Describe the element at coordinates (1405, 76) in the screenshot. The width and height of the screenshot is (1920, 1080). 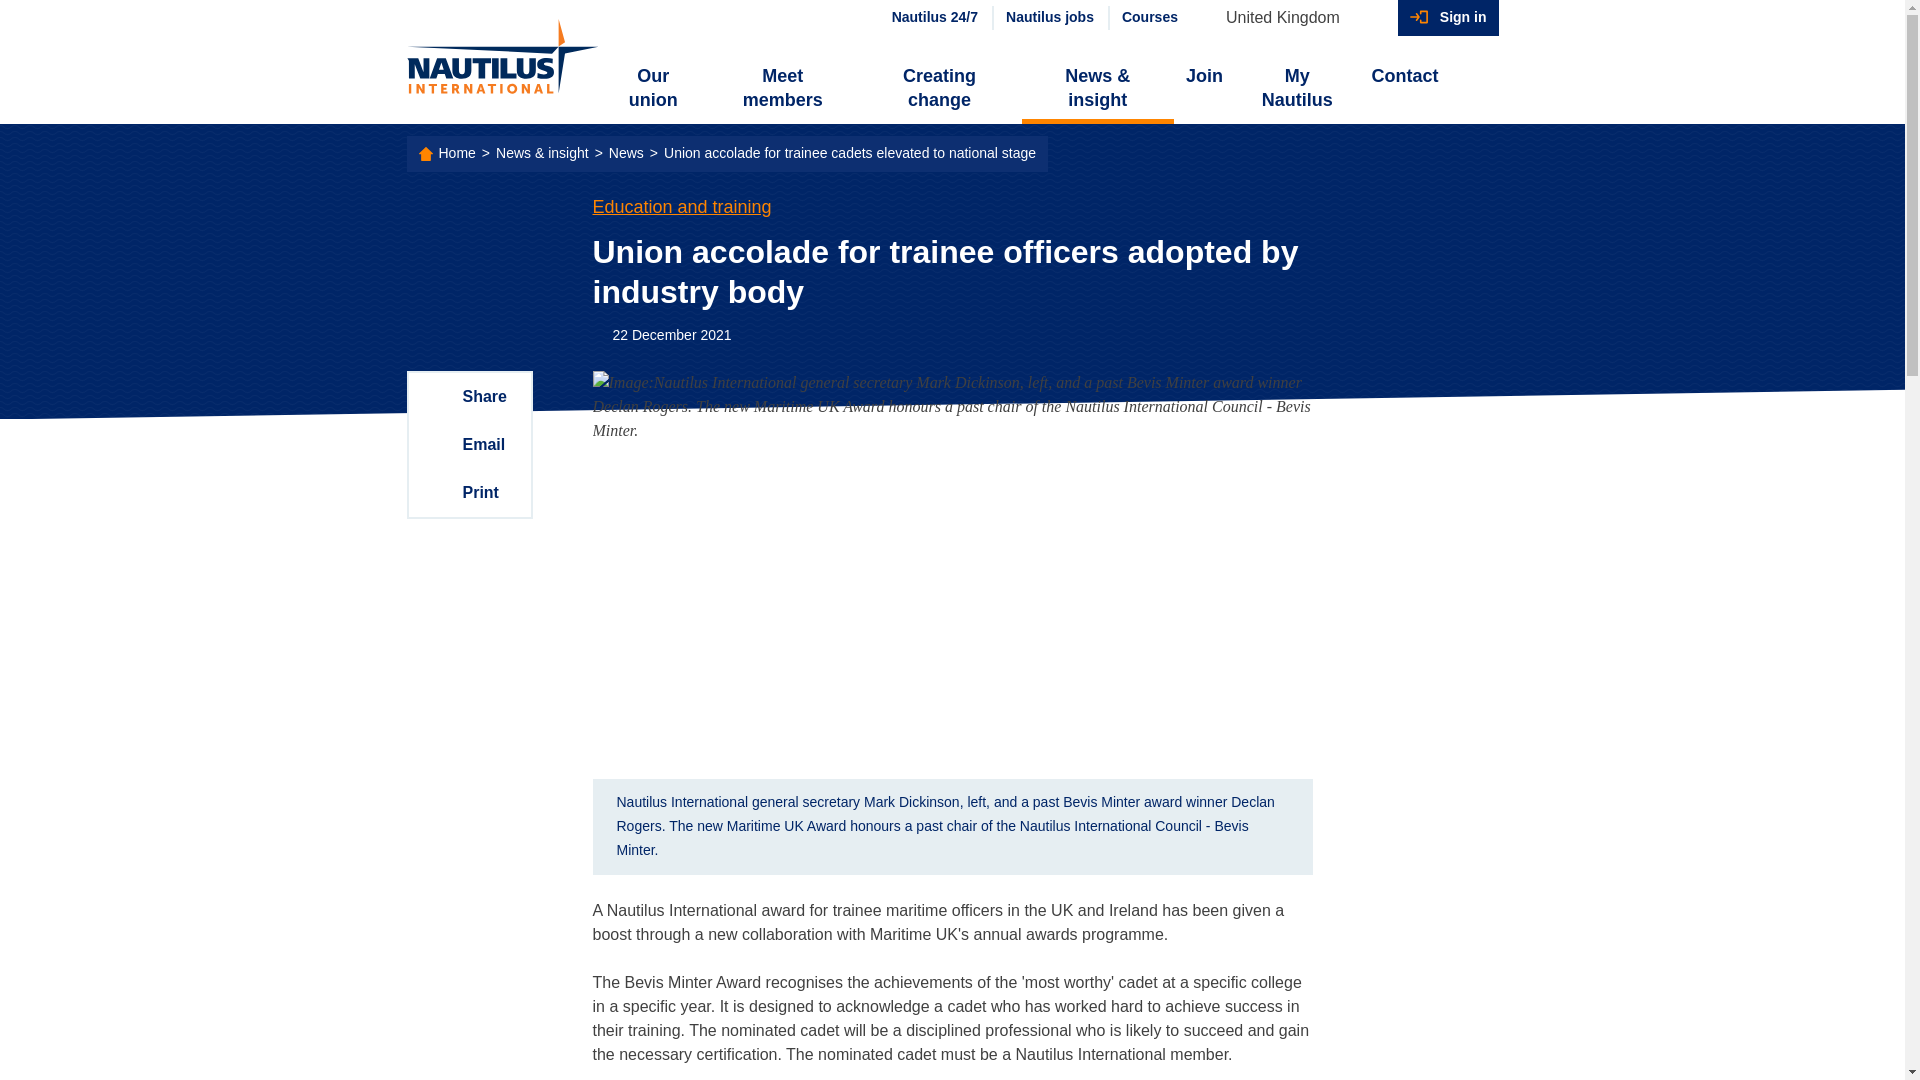
I see `Contact` at that location.